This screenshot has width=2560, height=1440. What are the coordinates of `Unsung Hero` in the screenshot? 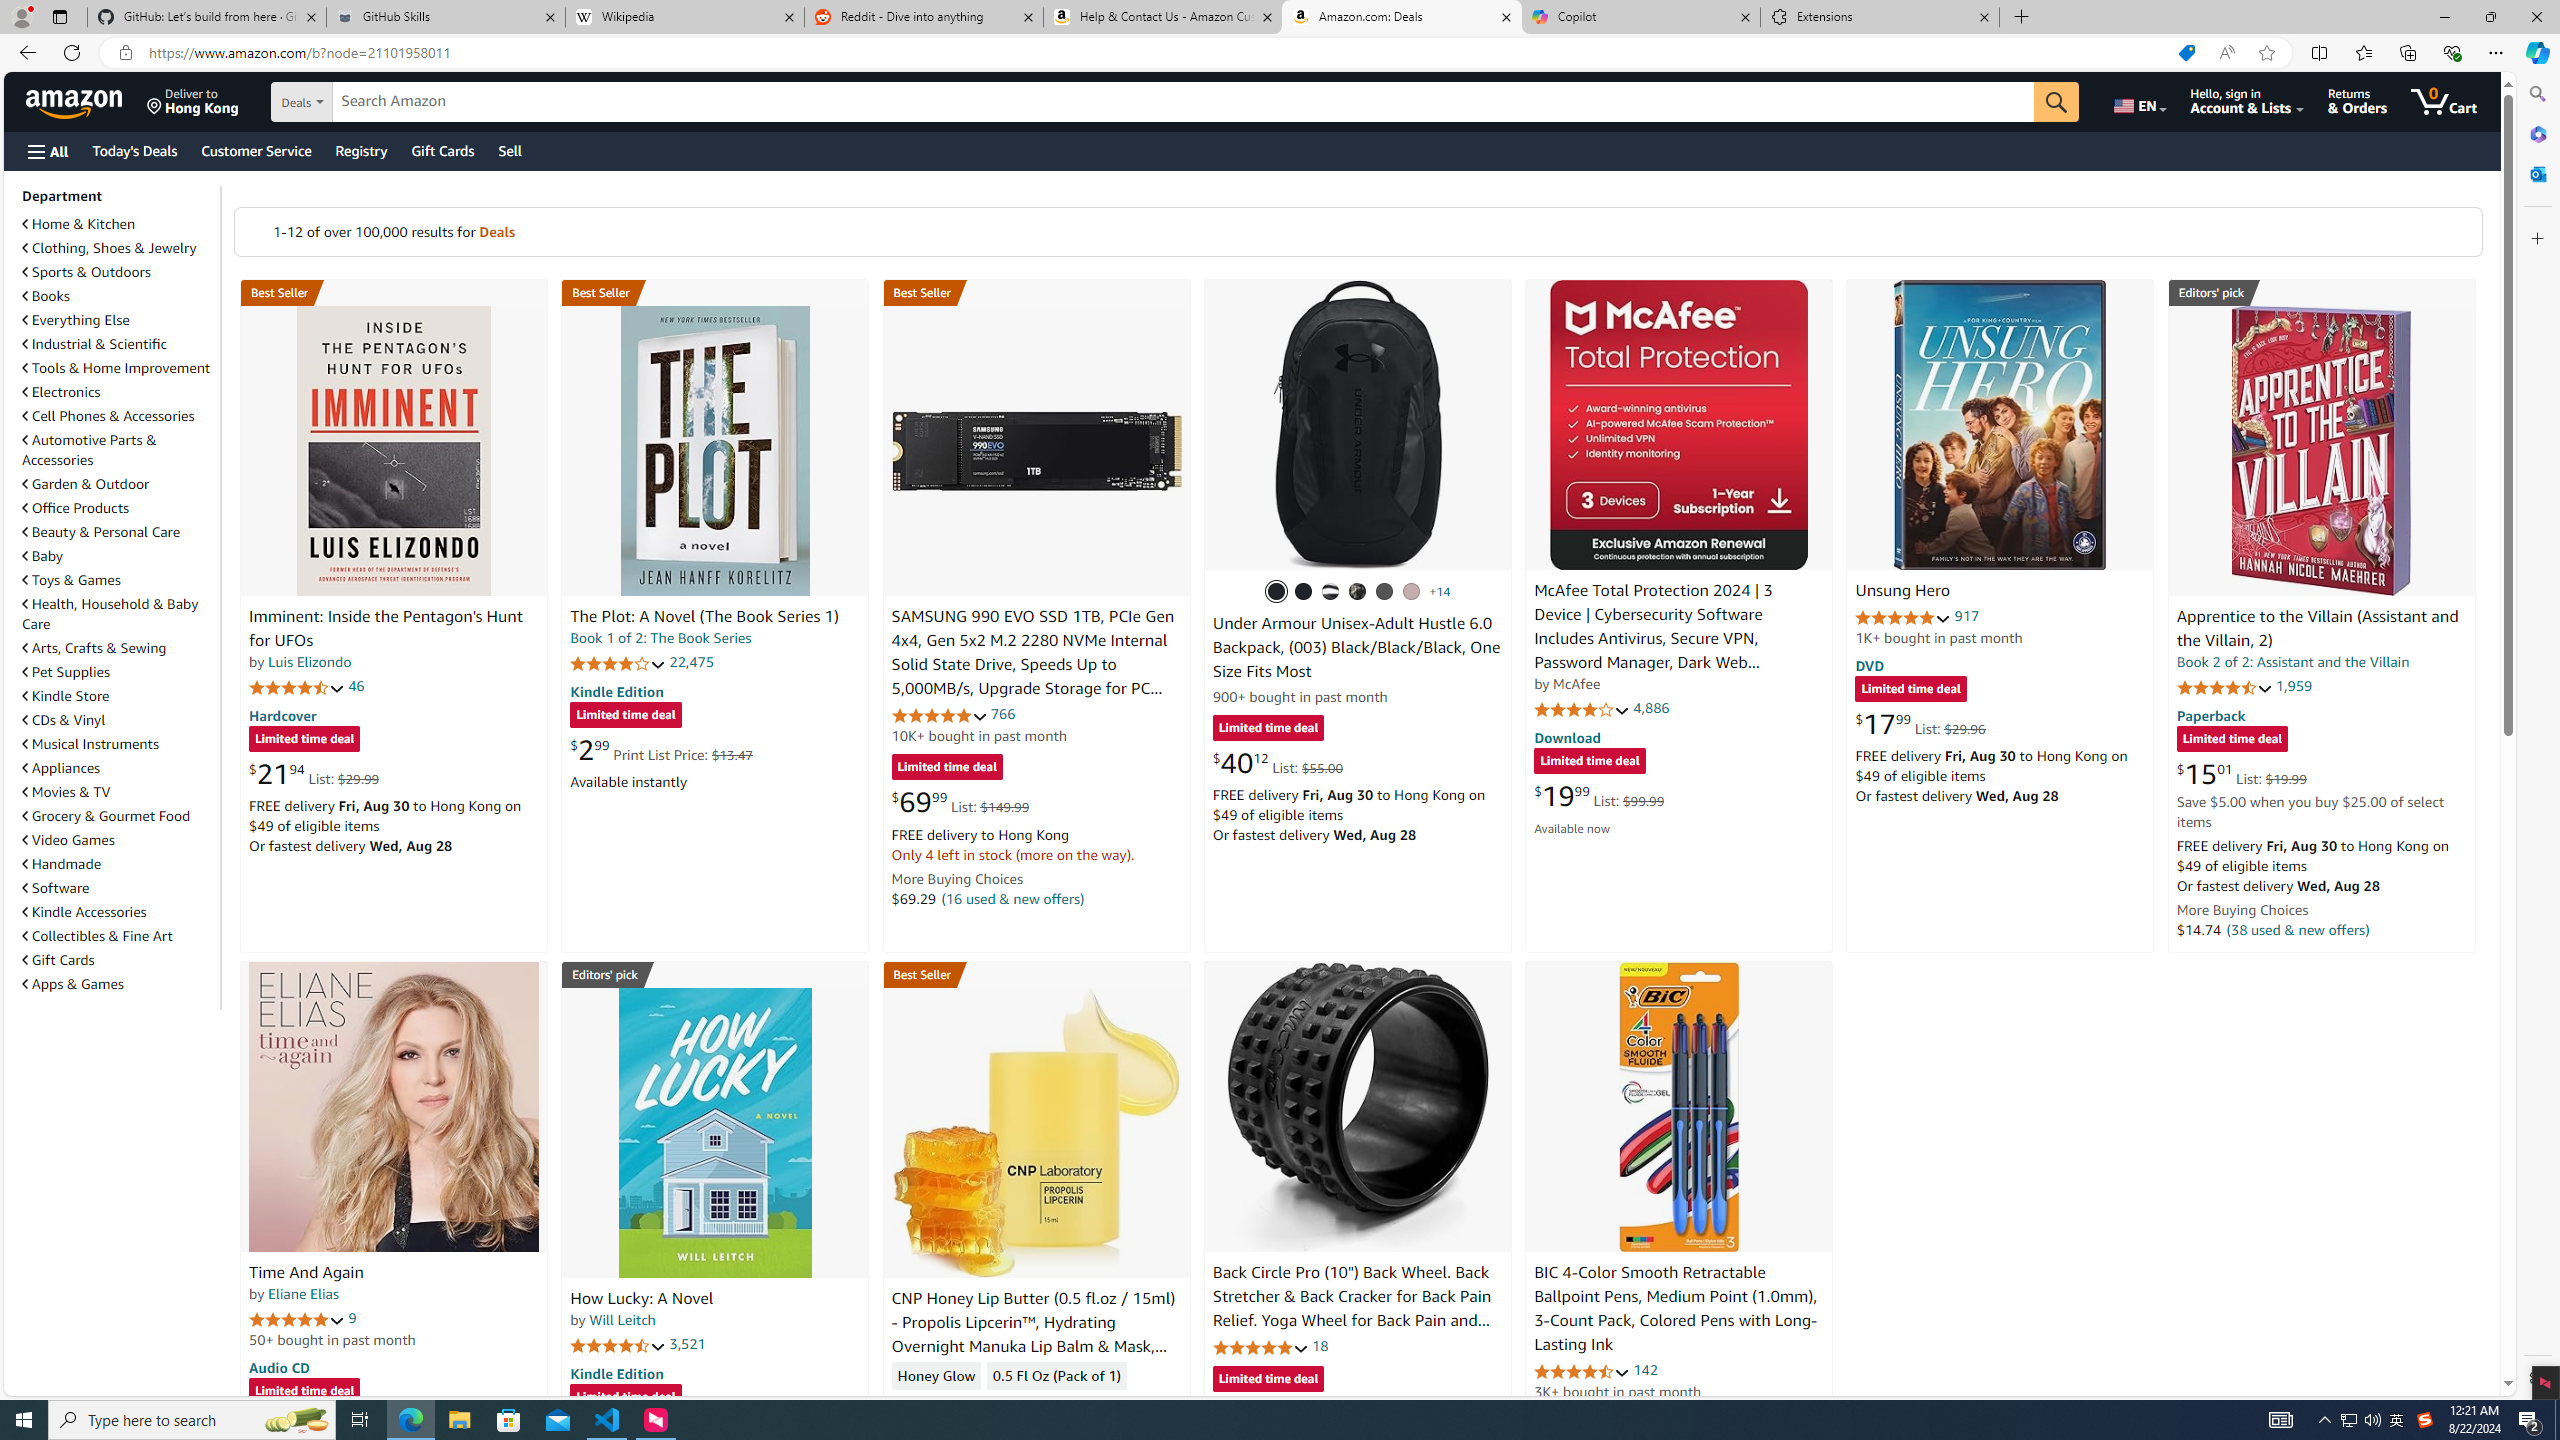 It's located at (1903, 592).